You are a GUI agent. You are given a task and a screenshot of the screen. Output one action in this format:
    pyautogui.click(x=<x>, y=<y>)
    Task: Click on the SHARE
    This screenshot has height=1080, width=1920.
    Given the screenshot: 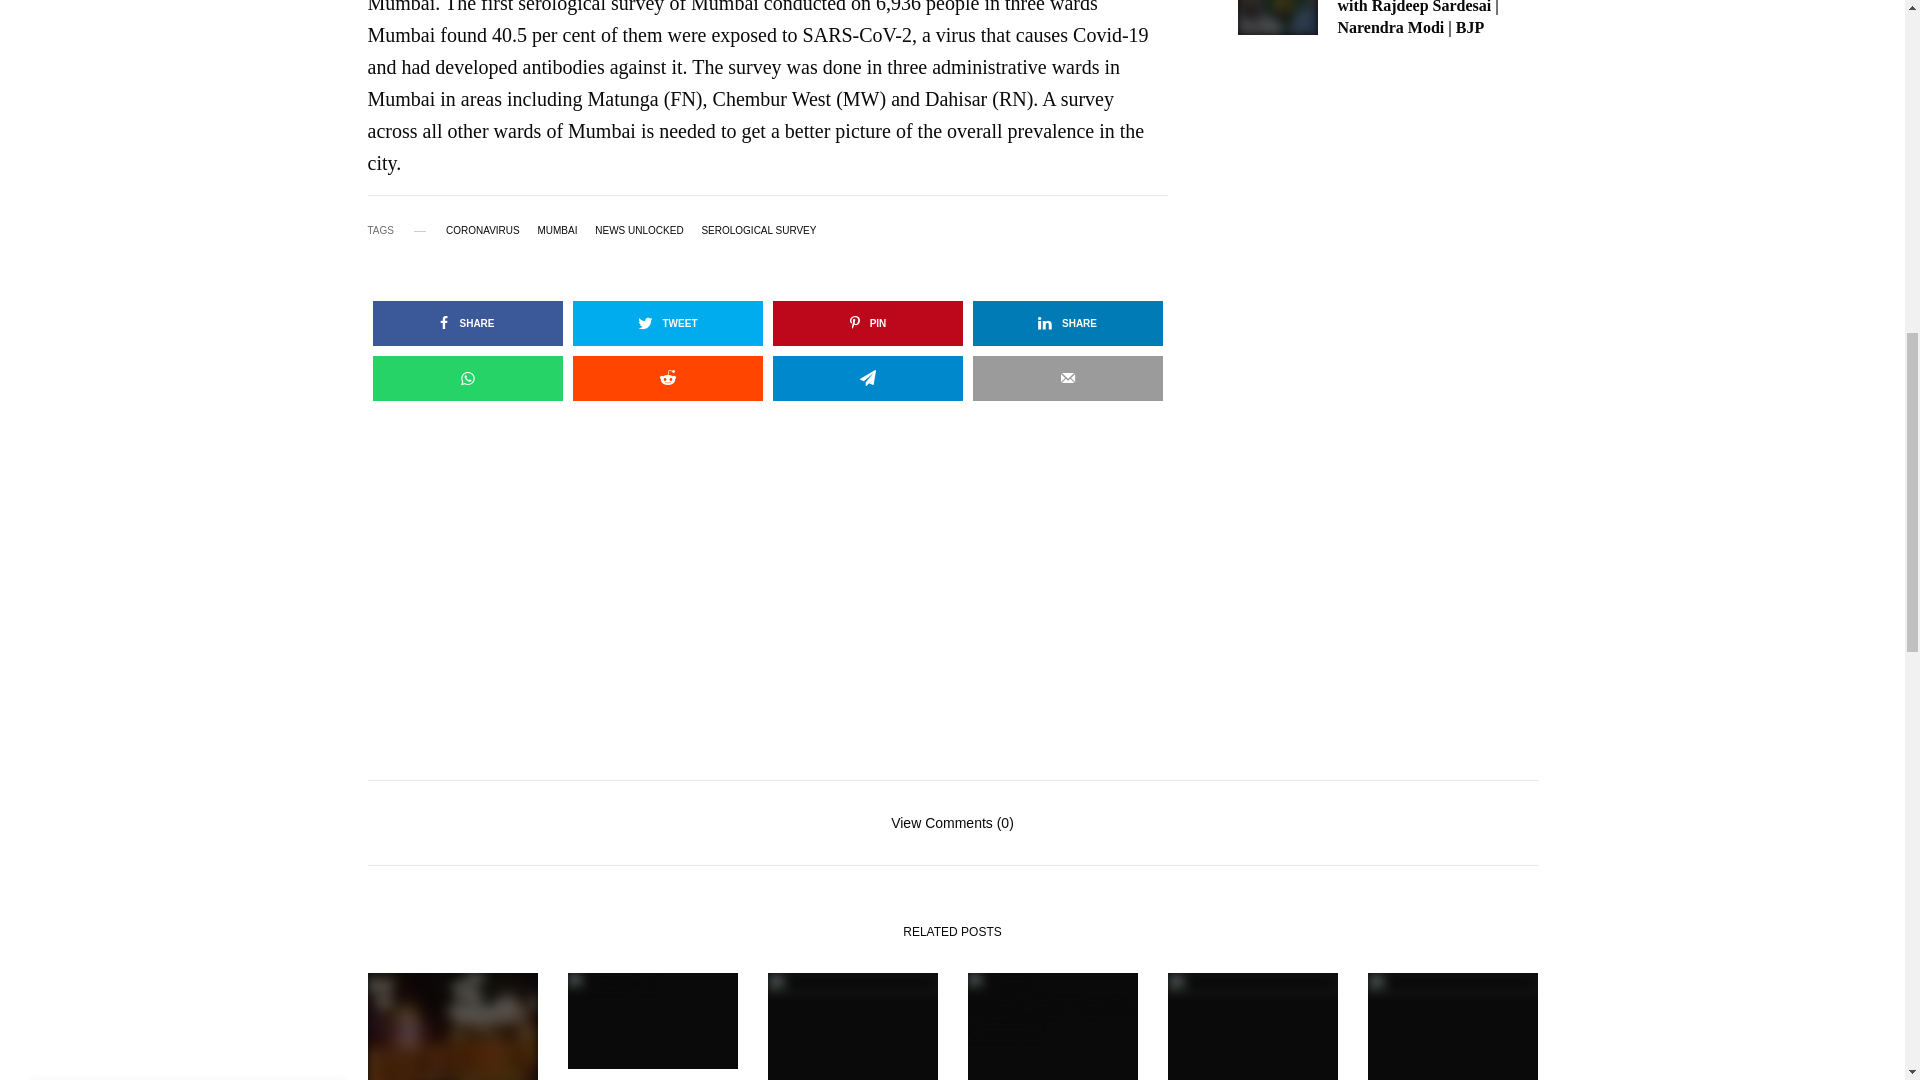 What is the action you would take?
    pyautogui.click(x=467, y=323)
    